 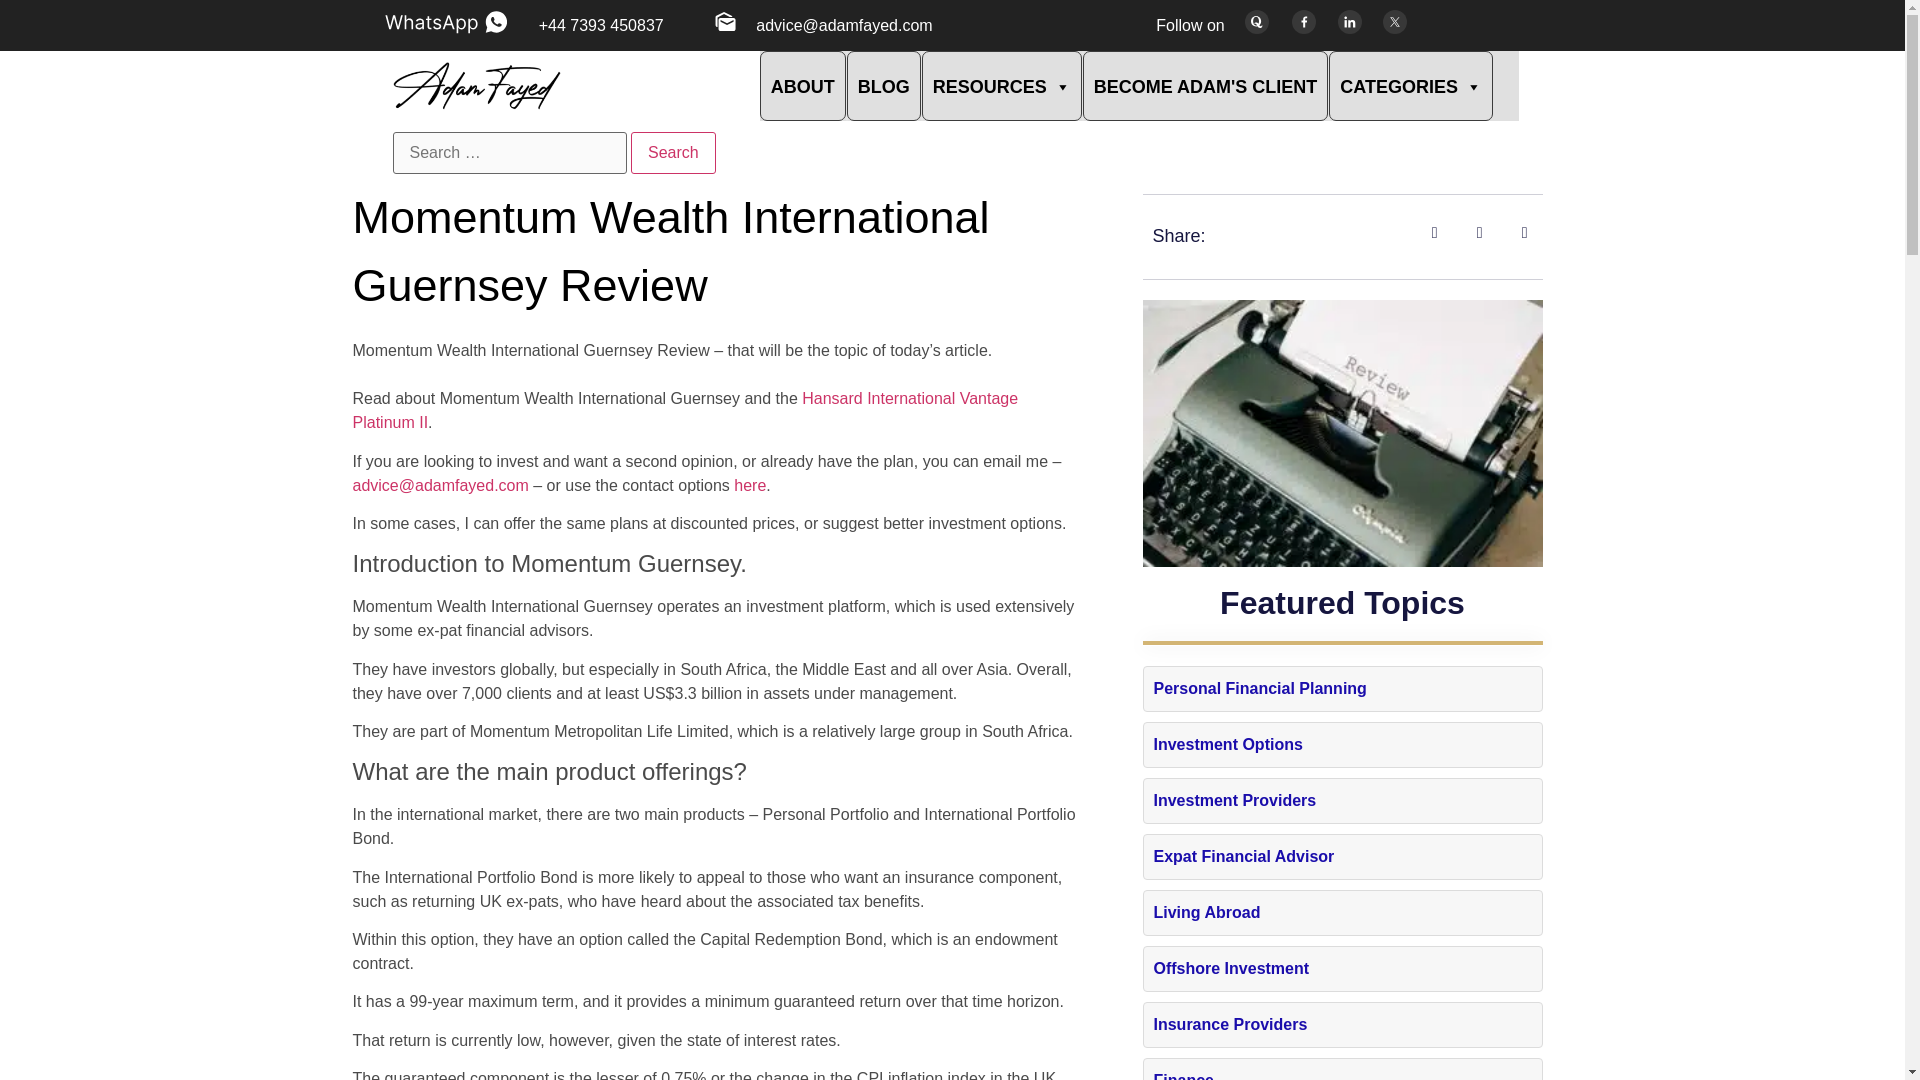 I want to click on BECOME ADAM'S CLIENT, so click(x=1205, y=85).